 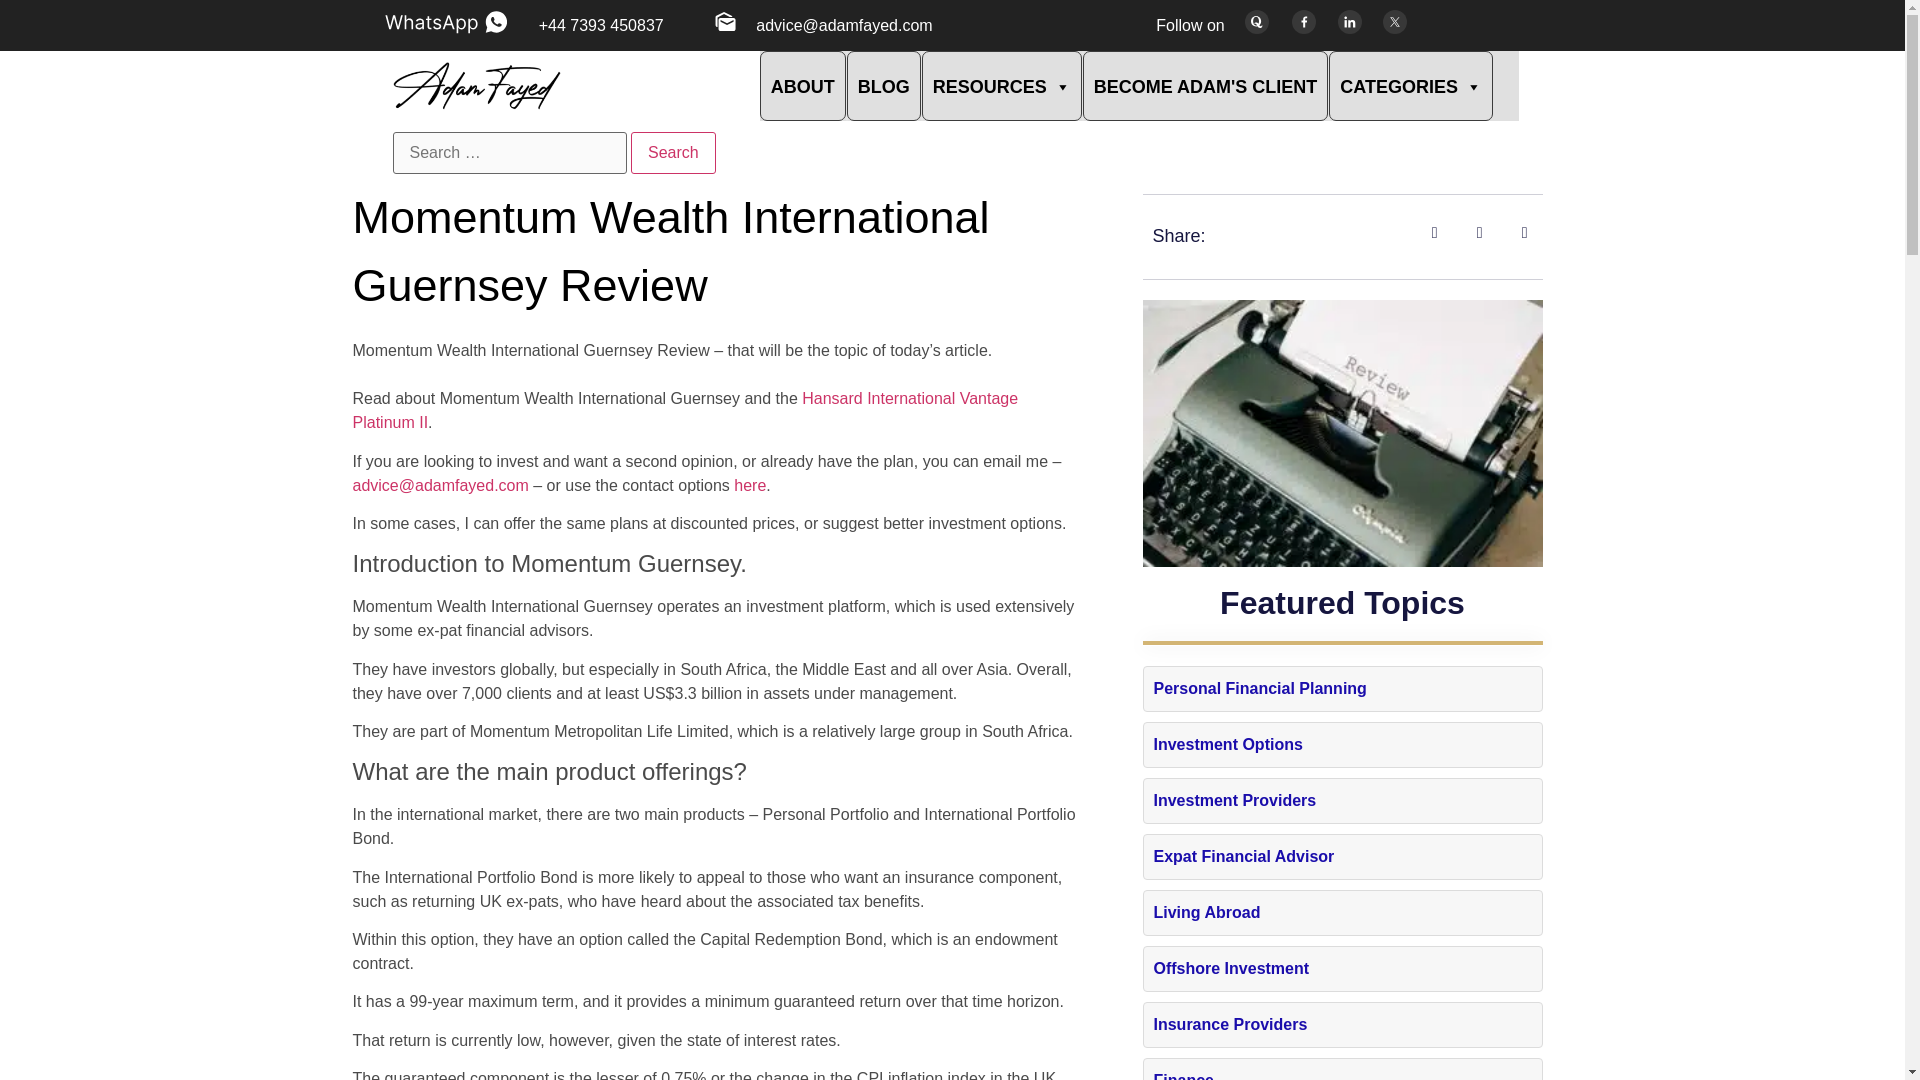 I want to click on BECOME ADAM'S CLIENT, so click(x=1205, y=85).